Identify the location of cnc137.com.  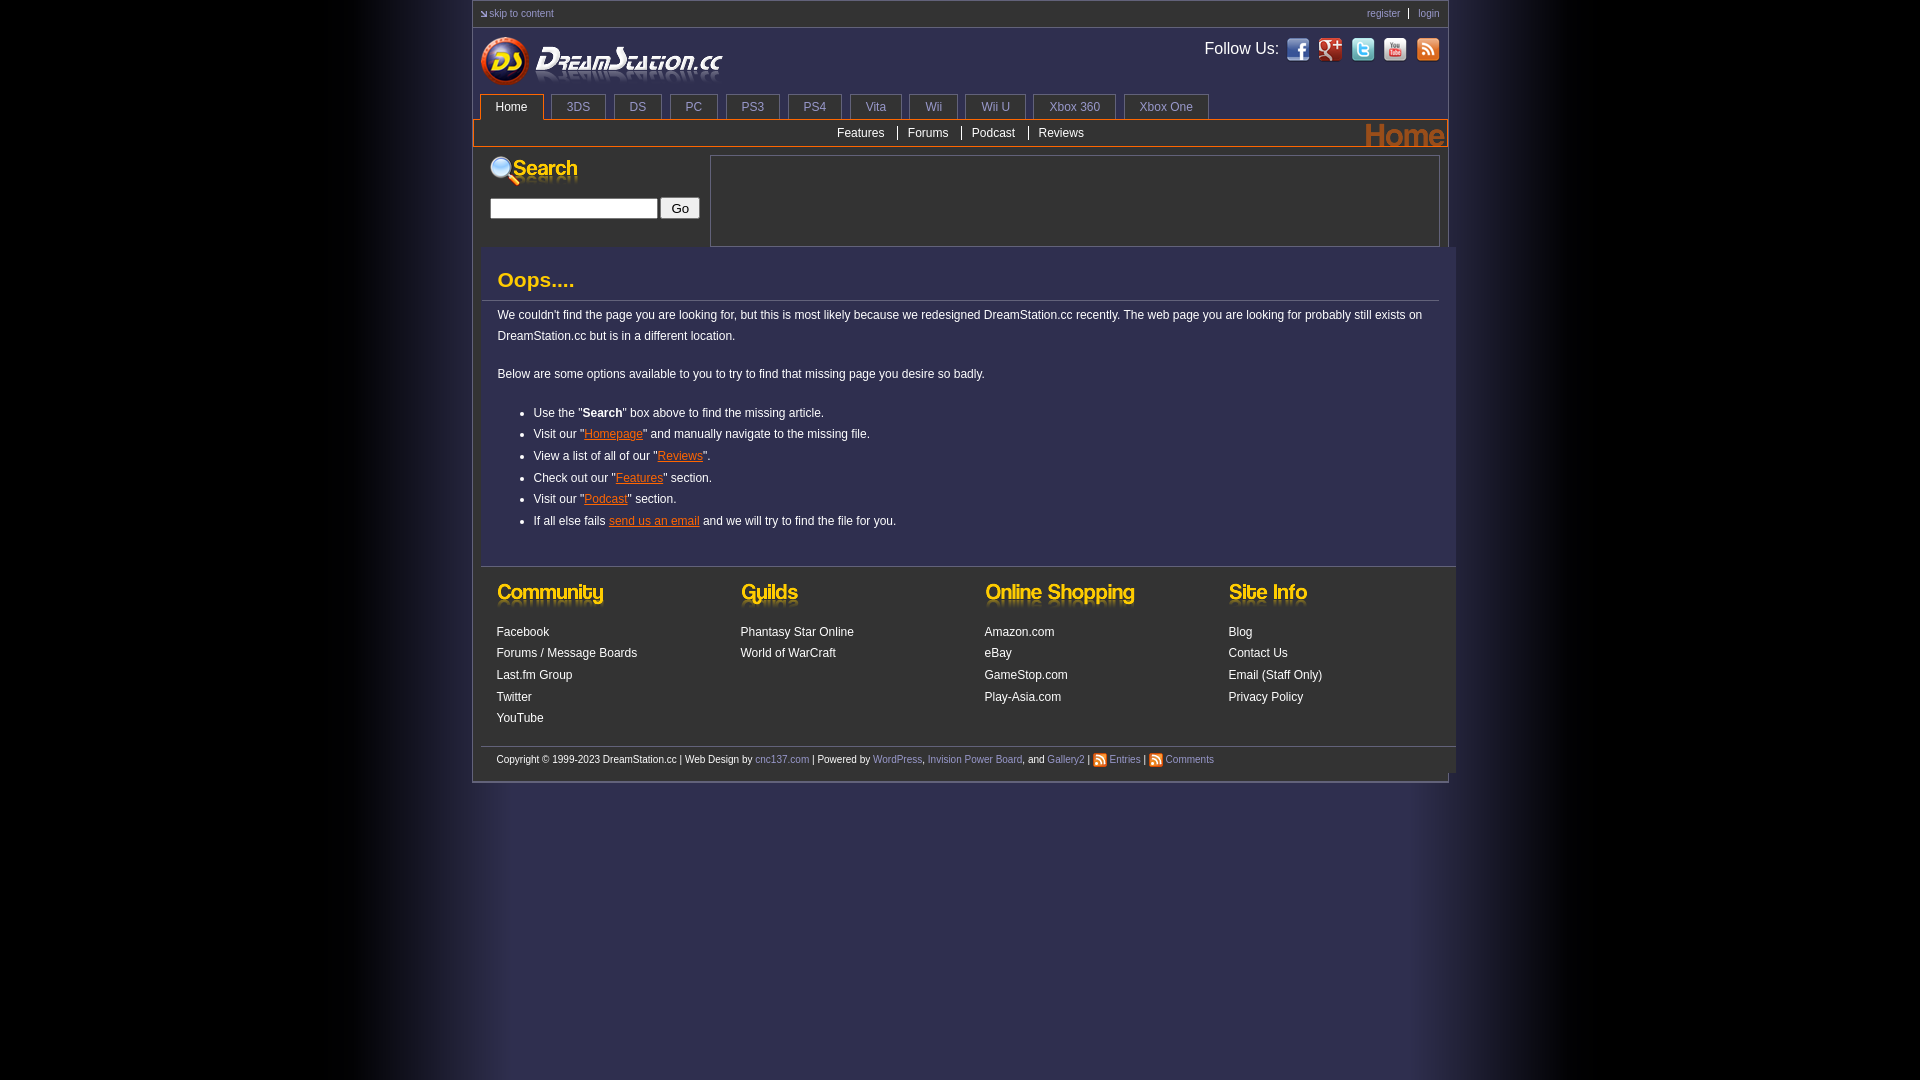
(782, 760).